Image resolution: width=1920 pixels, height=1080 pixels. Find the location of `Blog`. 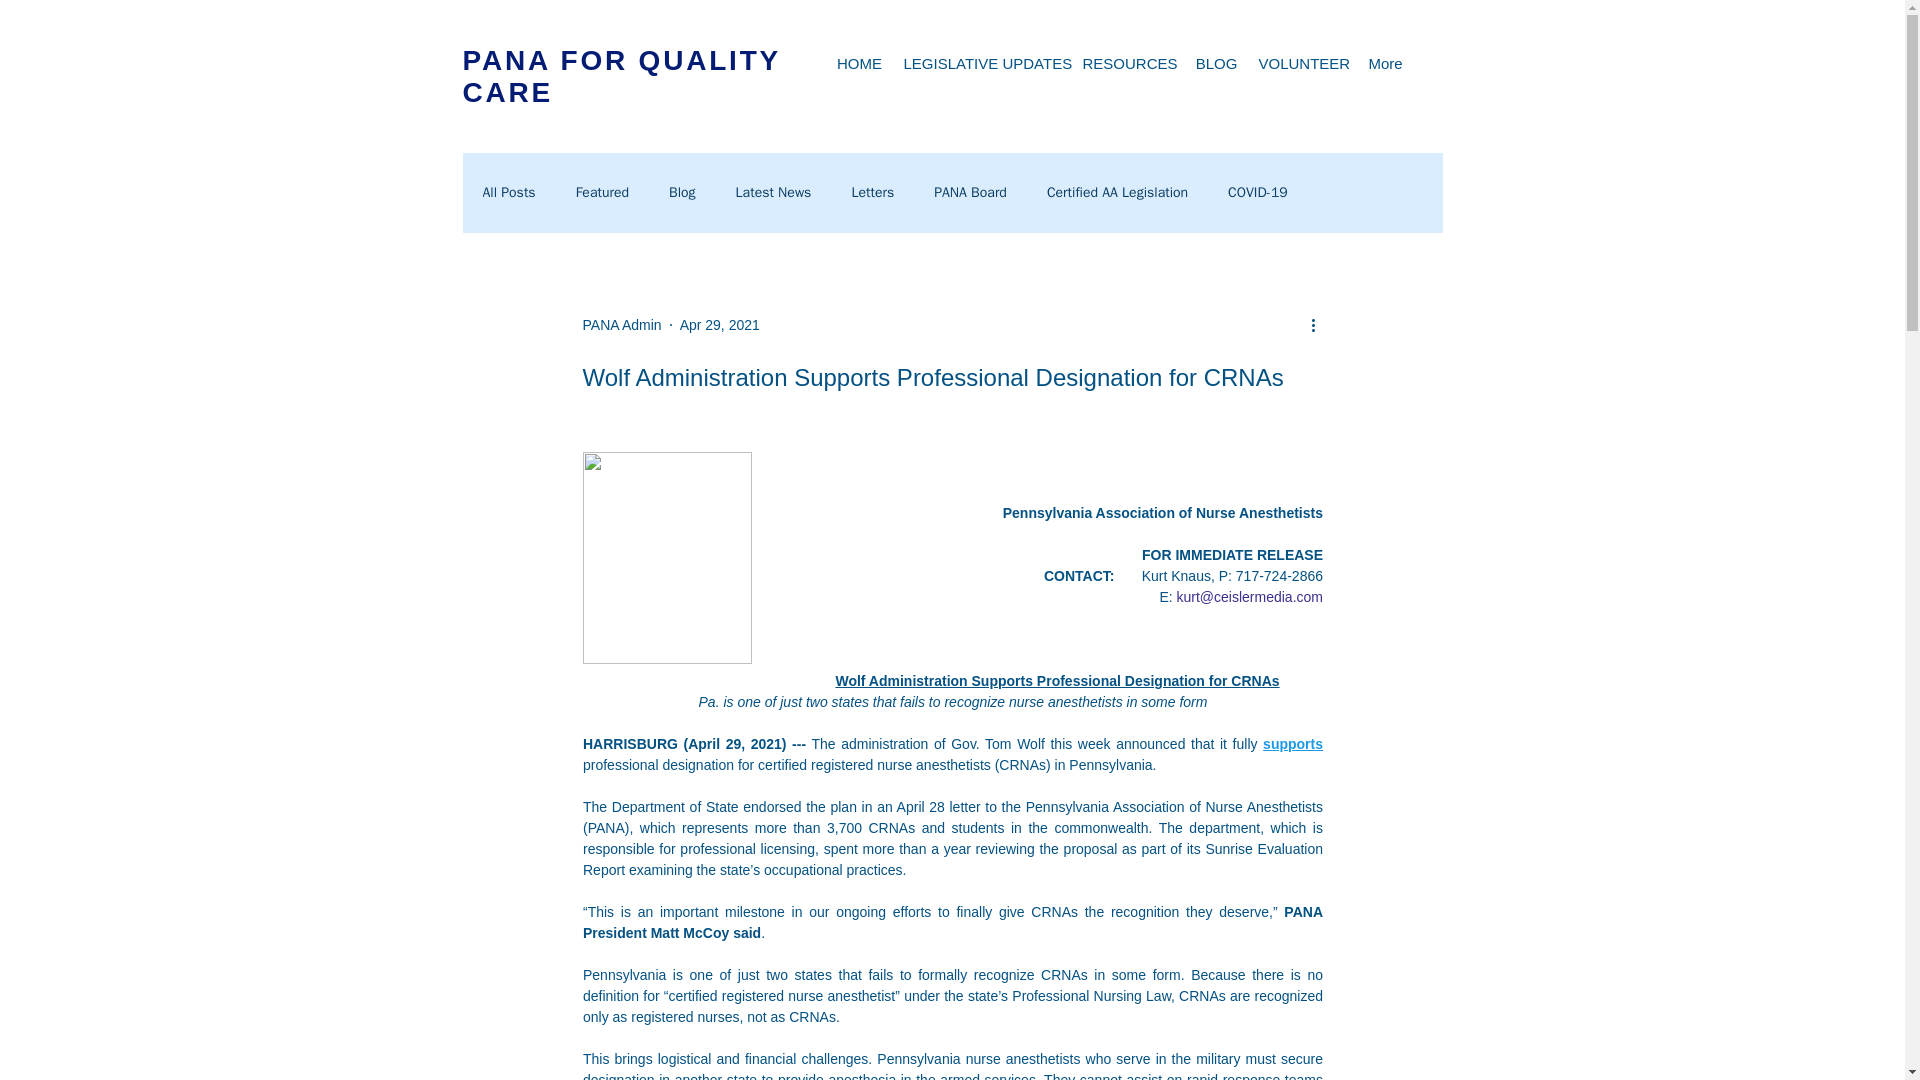

Blog is located at coordinates (682, 192).